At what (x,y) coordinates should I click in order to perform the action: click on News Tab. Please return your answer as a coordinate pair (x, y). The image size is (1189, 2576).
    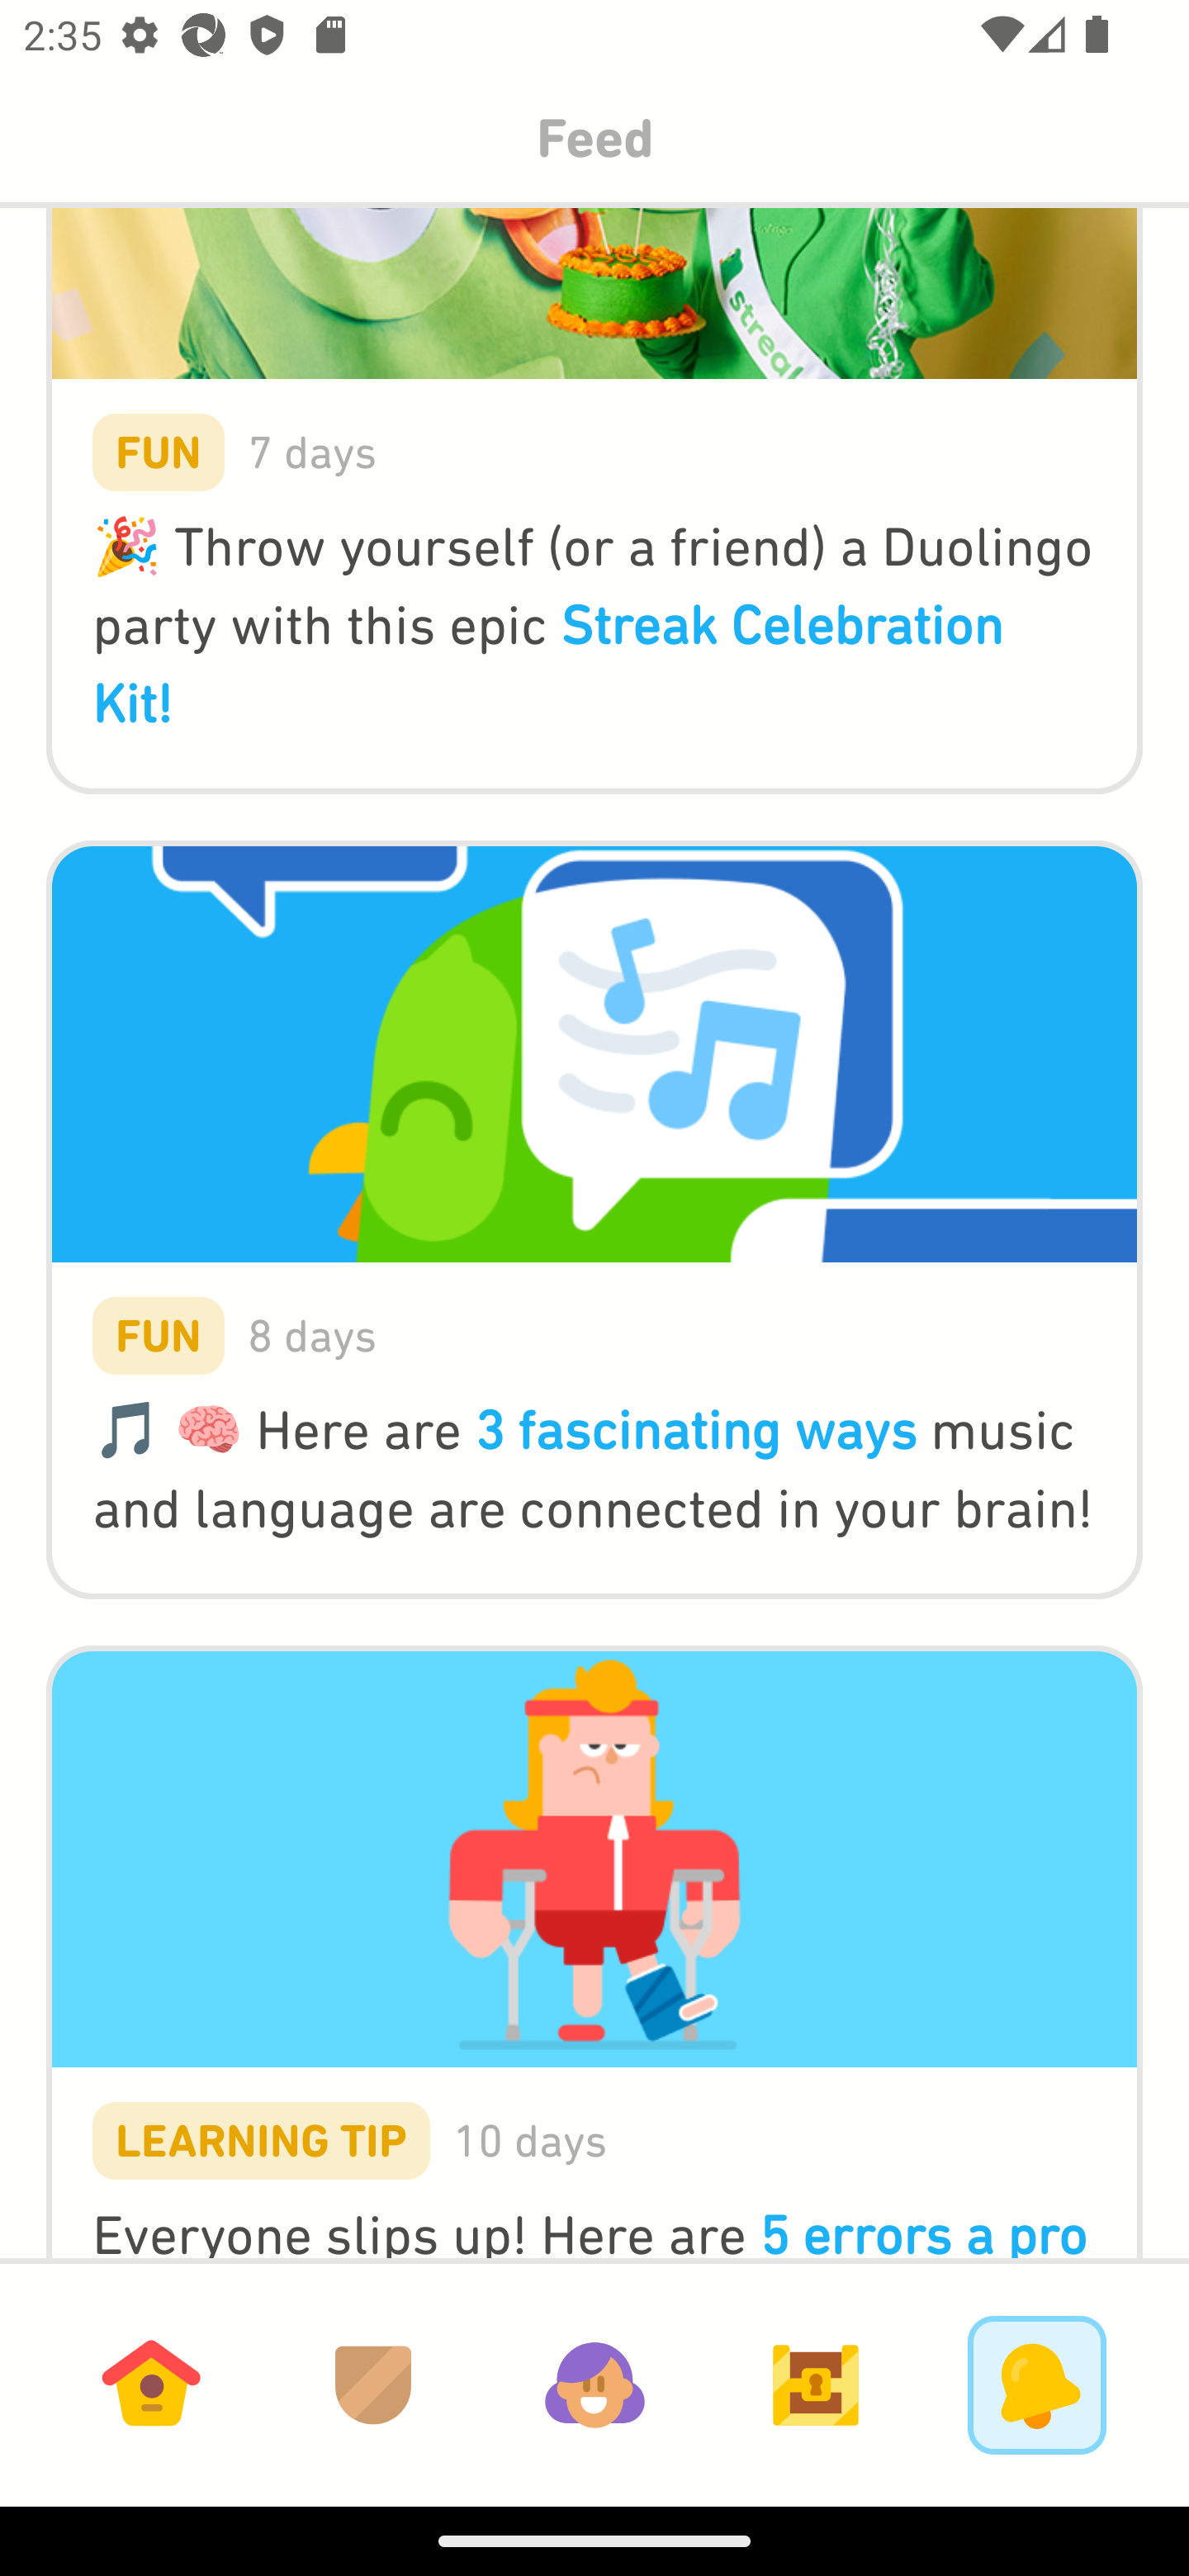
    Looking at the image, I should click on (1037, 2384).